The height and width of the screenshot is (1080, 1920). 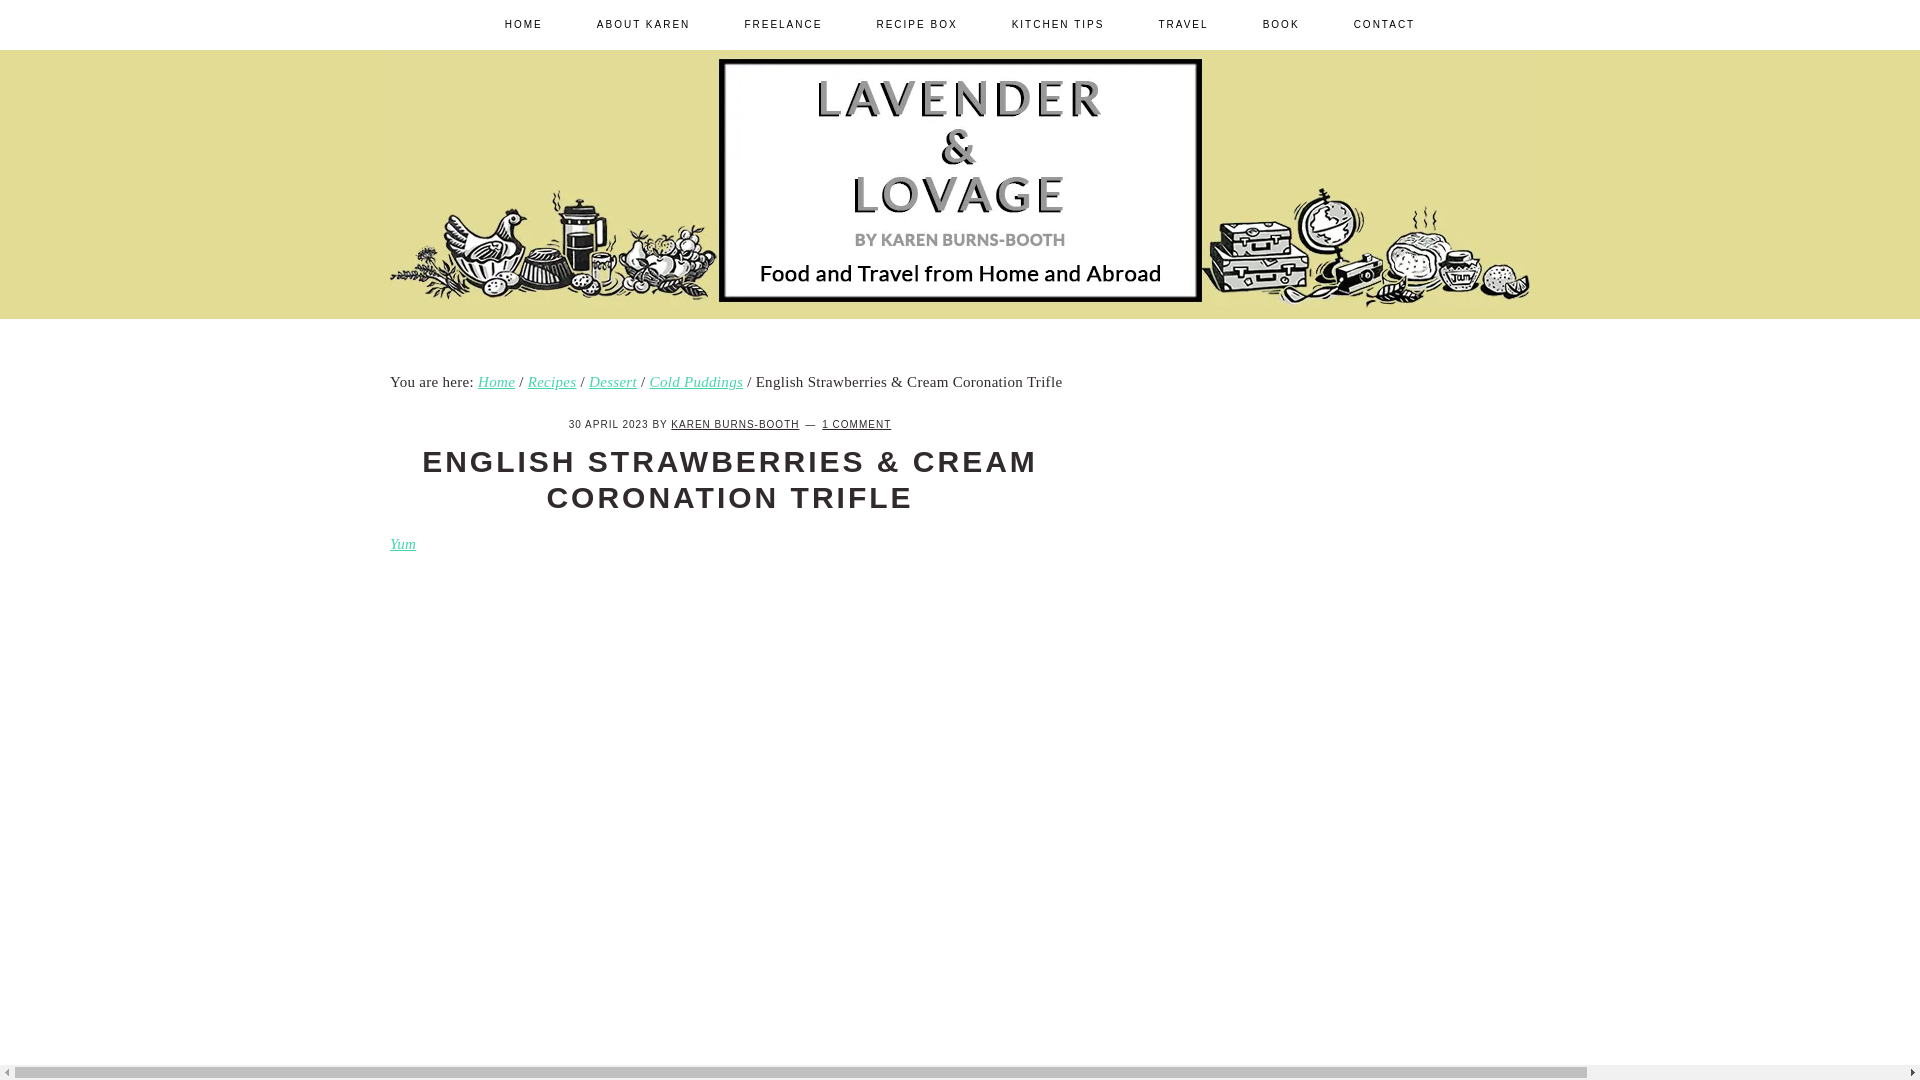 I want to click on TRAVEL, so click(x=1182, y=24).